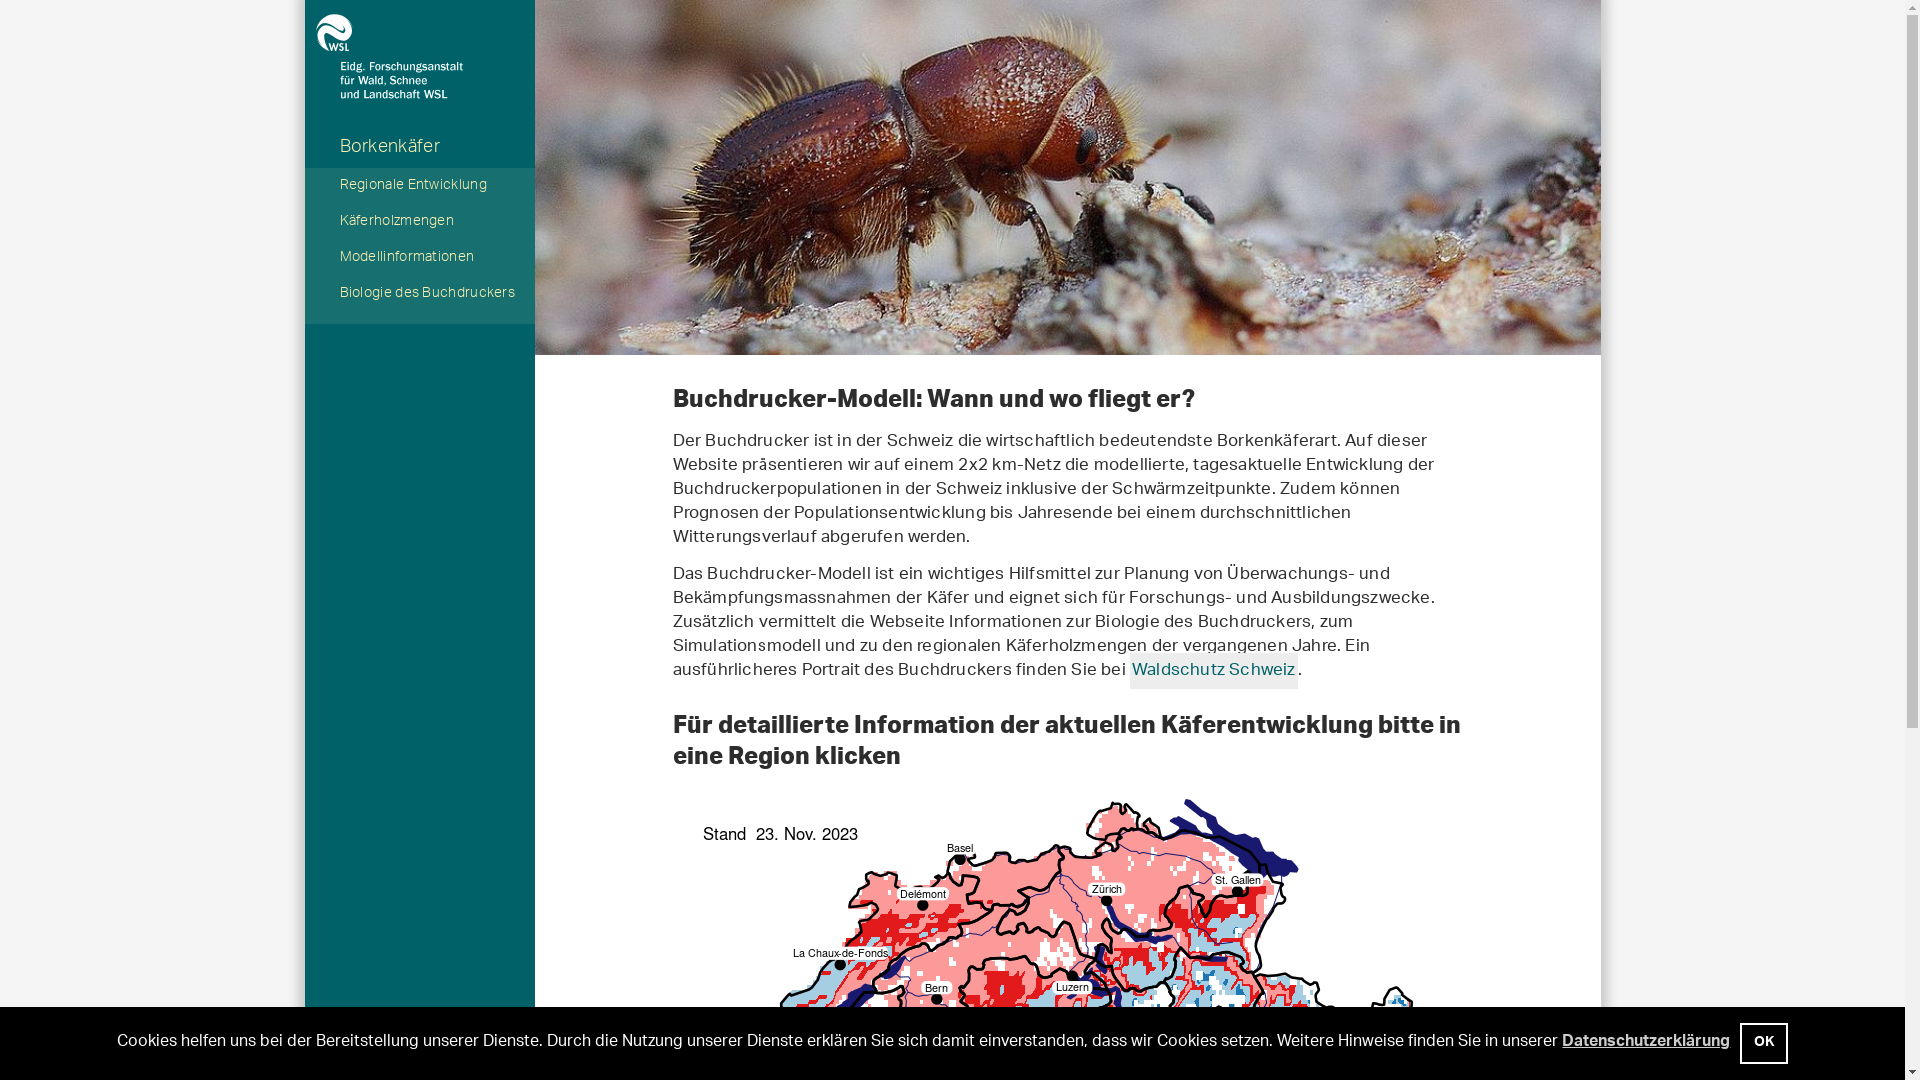  Describe the element at coordinates (1764, 1044) in the screenshot. I see `OK` at that location.